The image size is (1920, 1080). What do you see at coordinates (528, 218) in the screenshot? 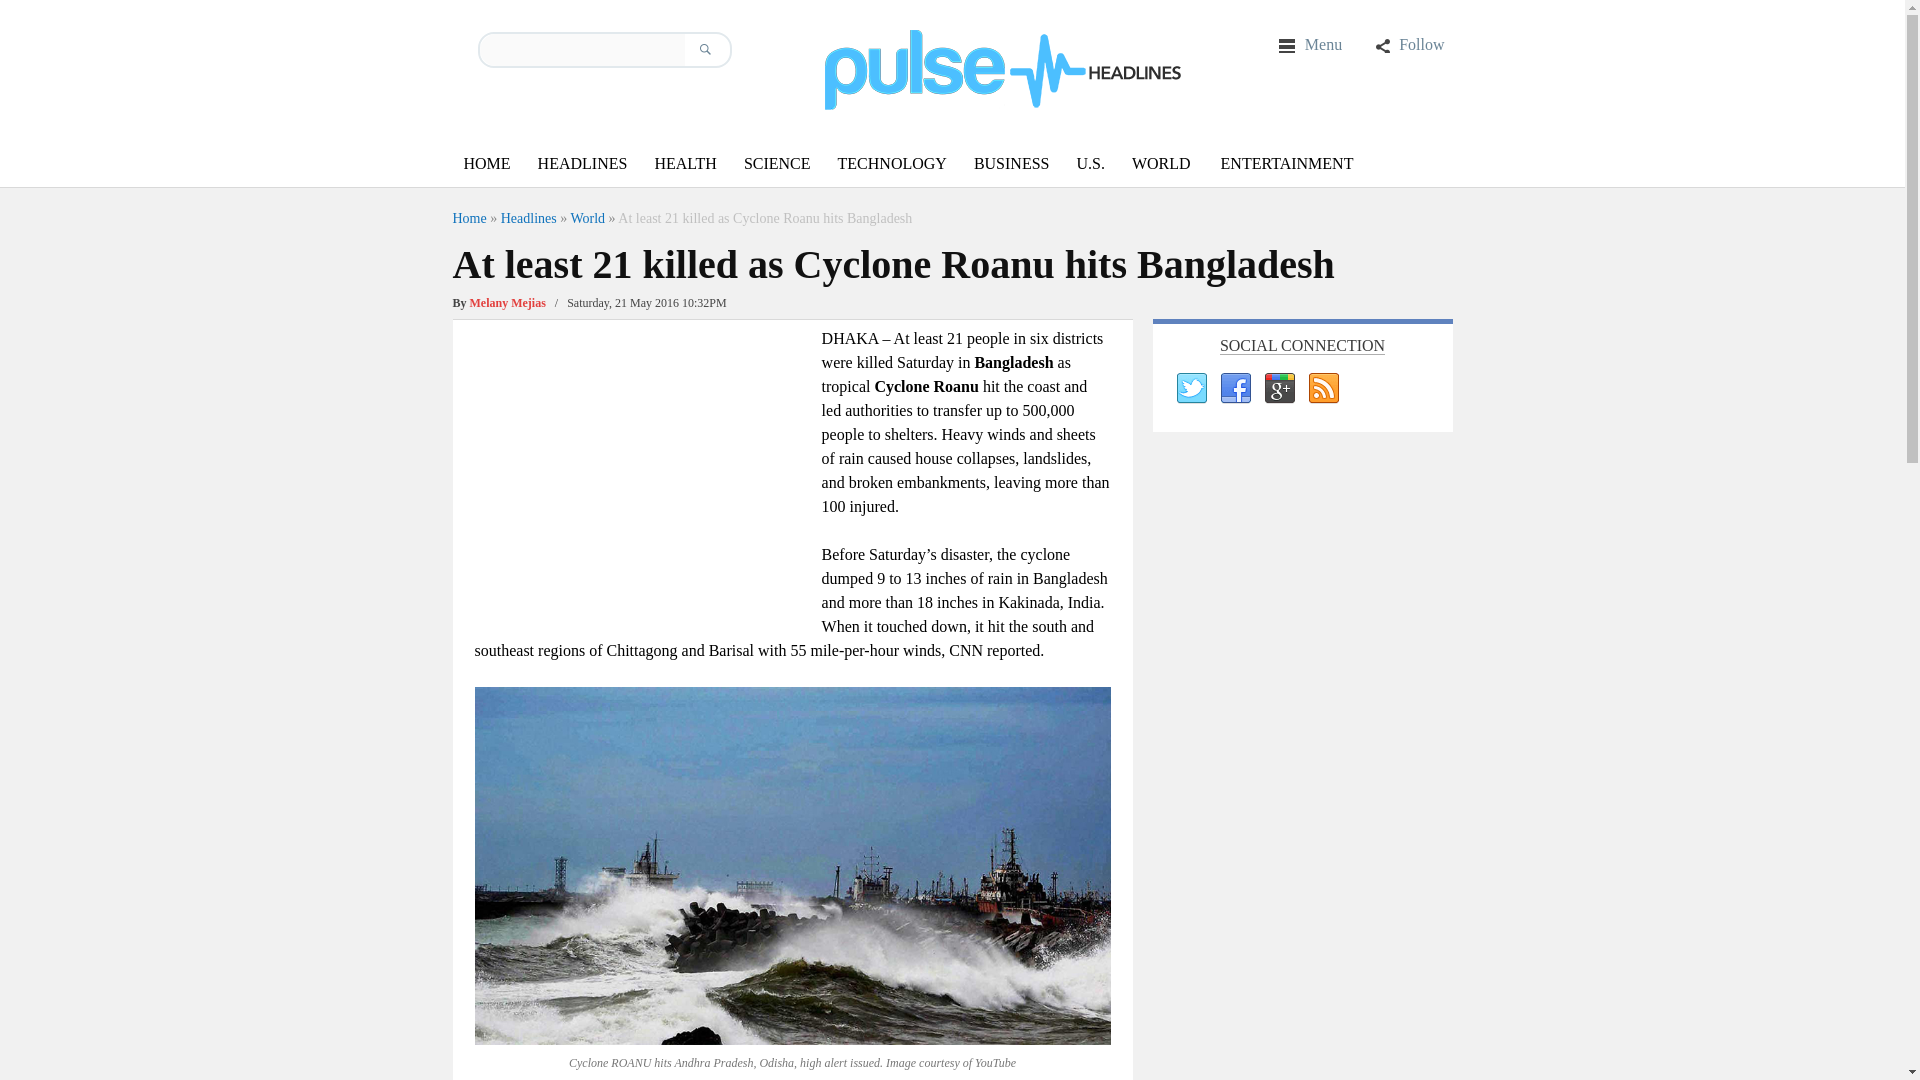
I see `Headlines` at bounding box center [528, 218].